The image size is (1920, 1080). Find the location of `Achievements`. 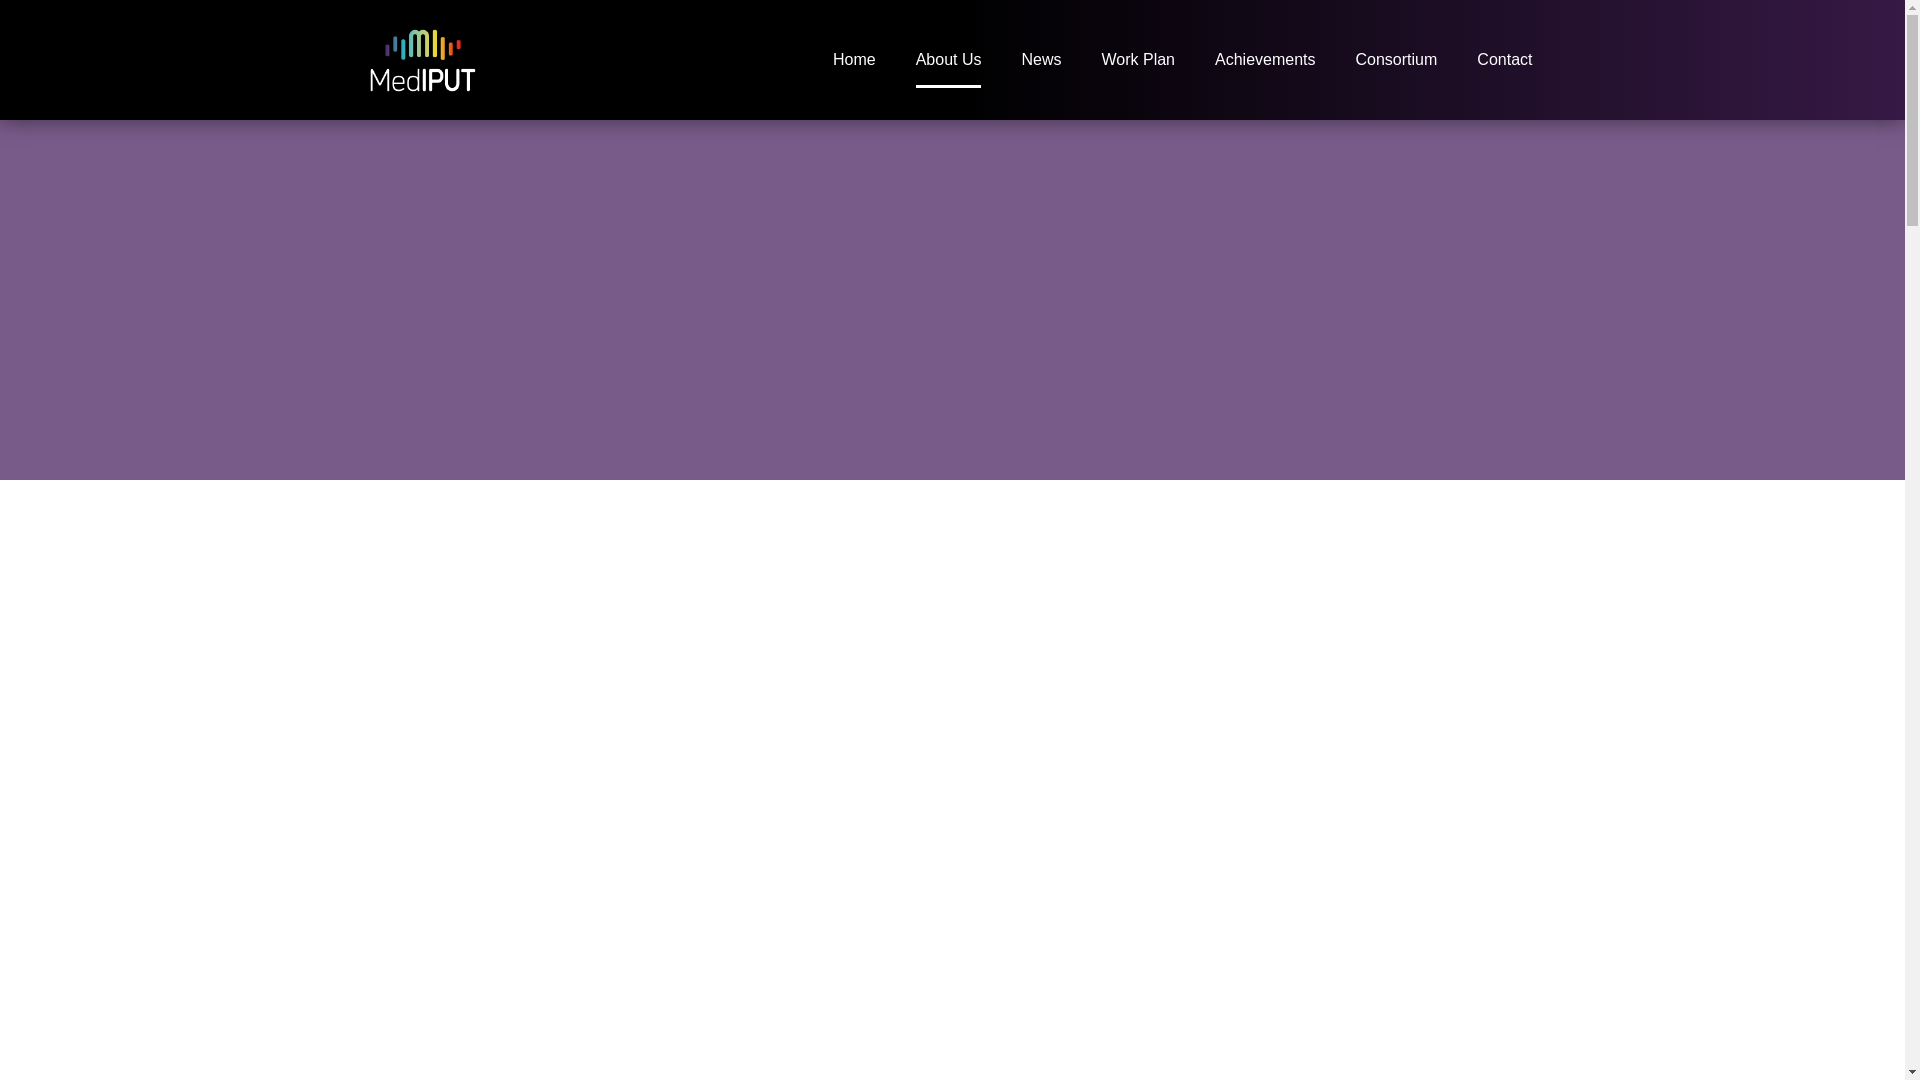

Achievements is located at coordinates (1265, 60).